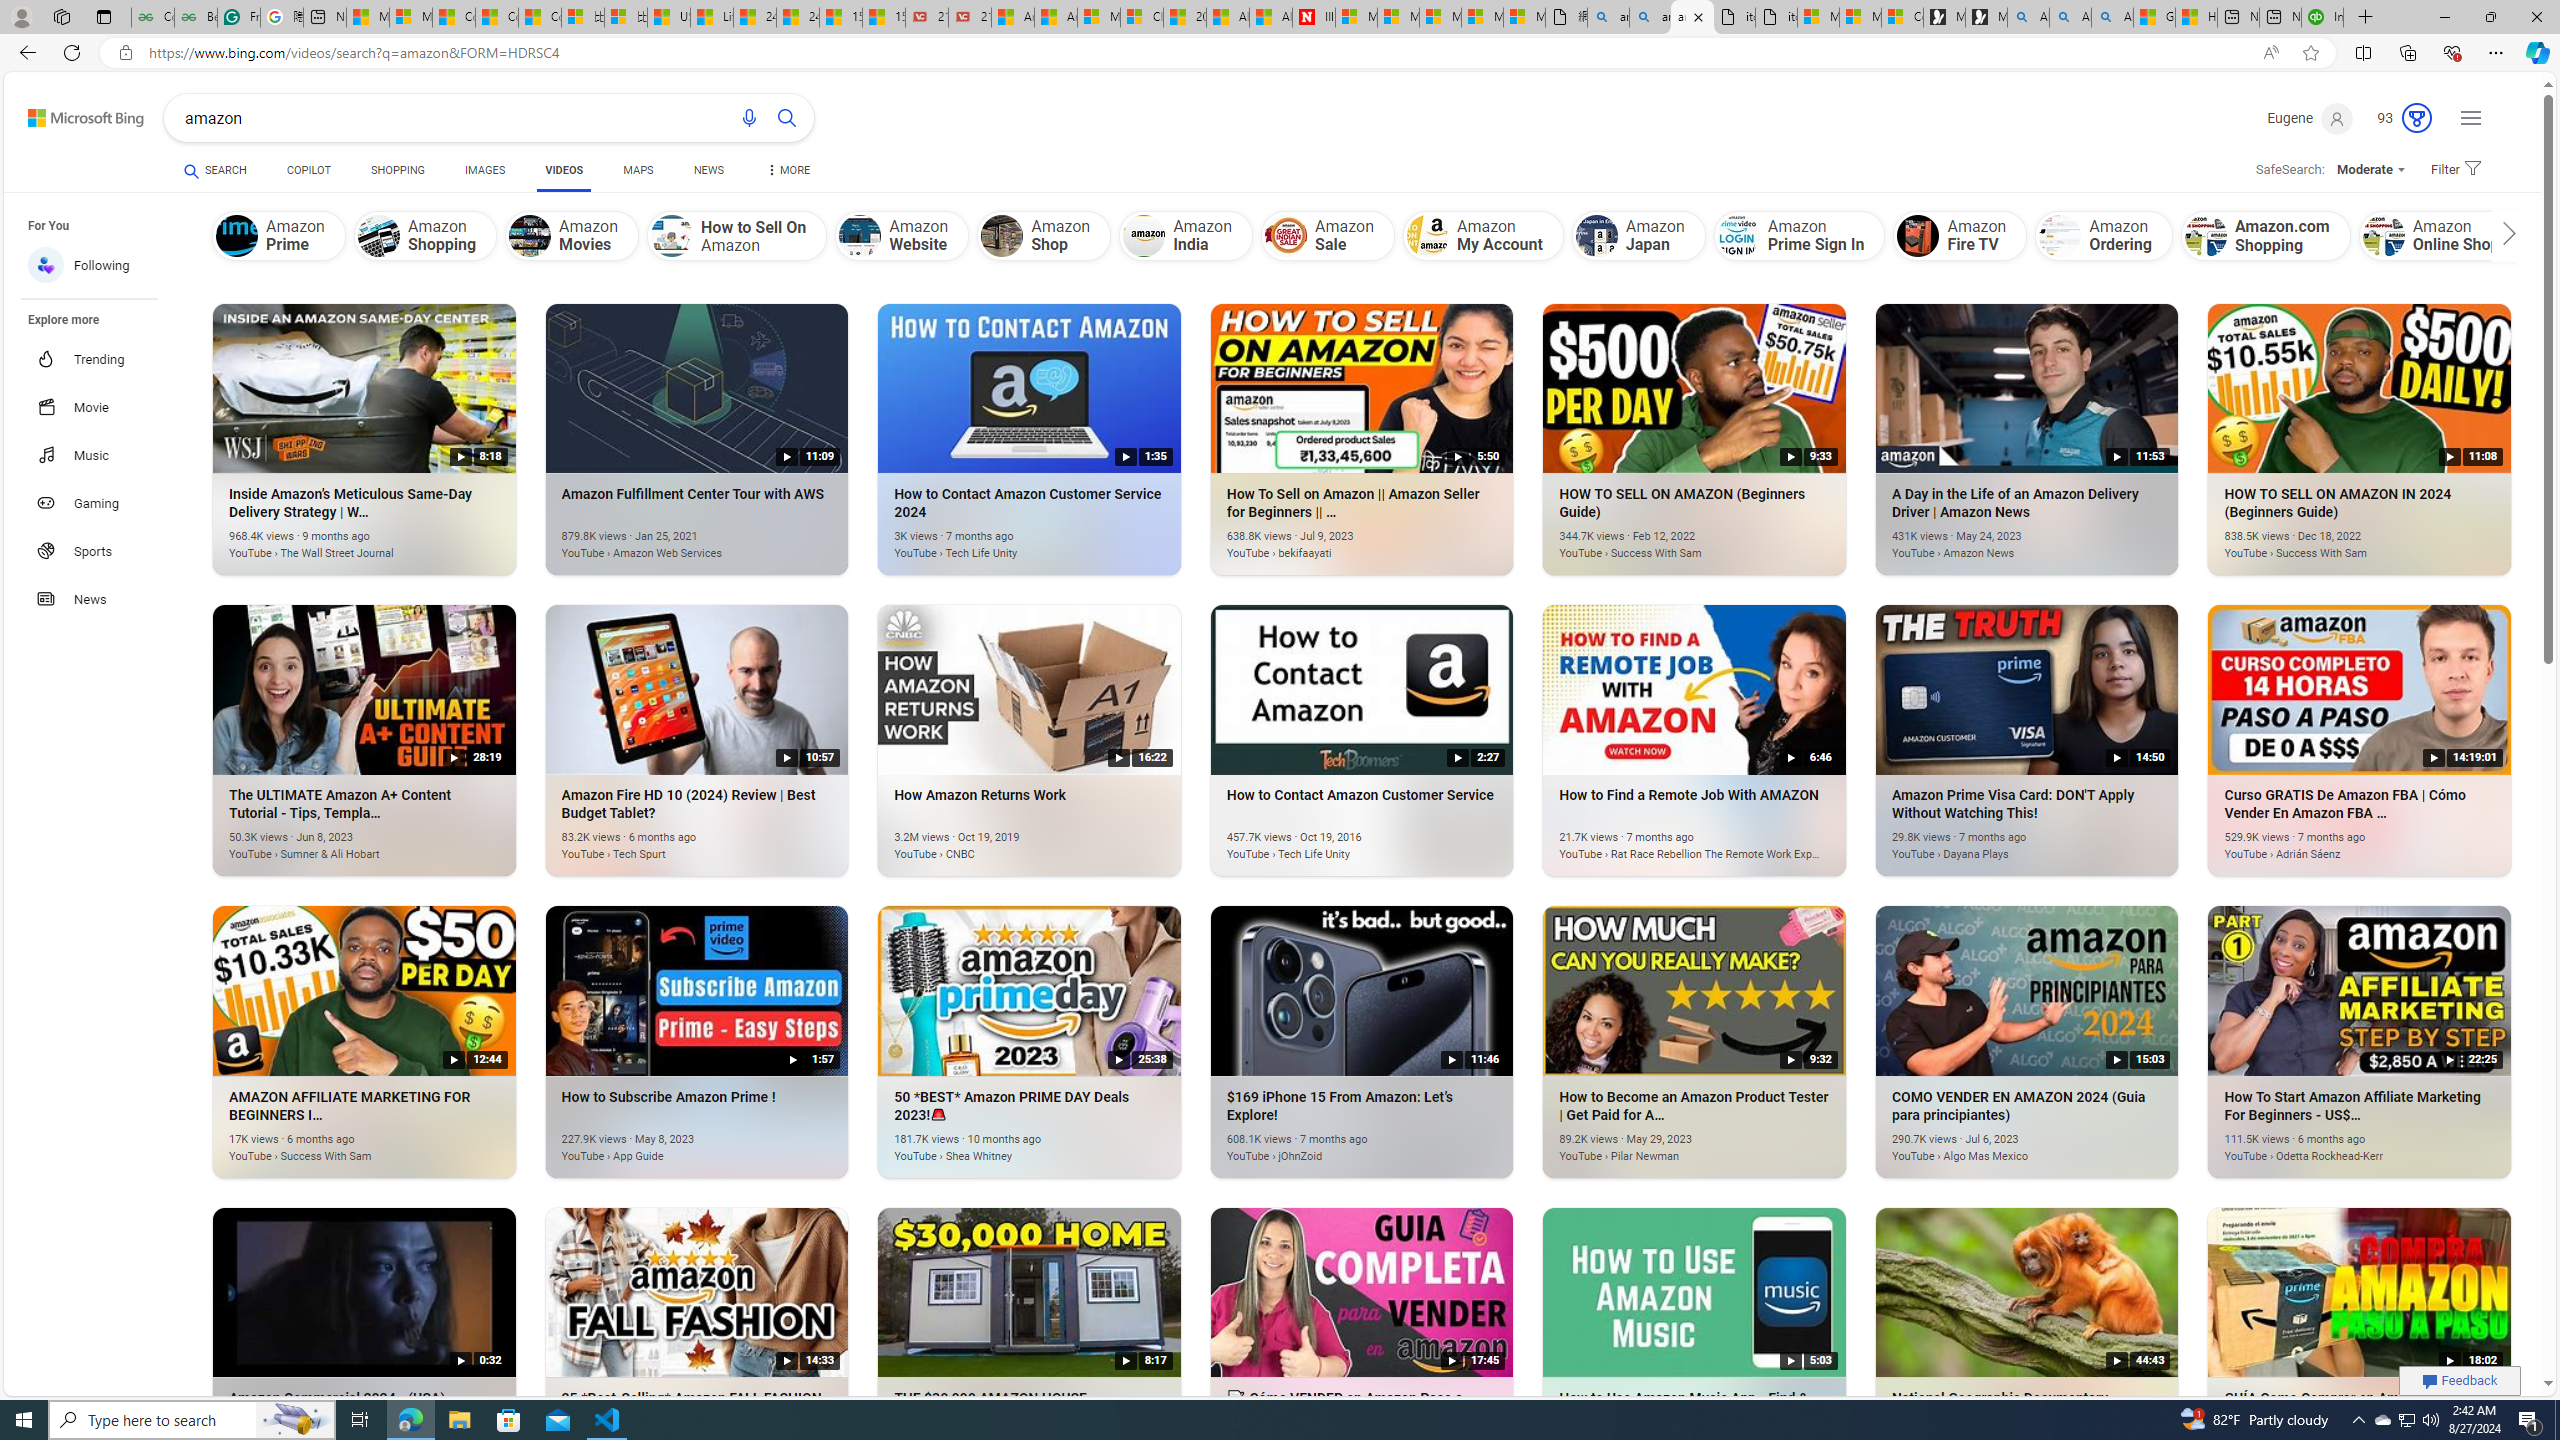 Image resolution: width=2560 pixels, height=1440 pixels. Describe the element at coordinates (2312, 118) in the screenshot. I see `Eugene` at that location.